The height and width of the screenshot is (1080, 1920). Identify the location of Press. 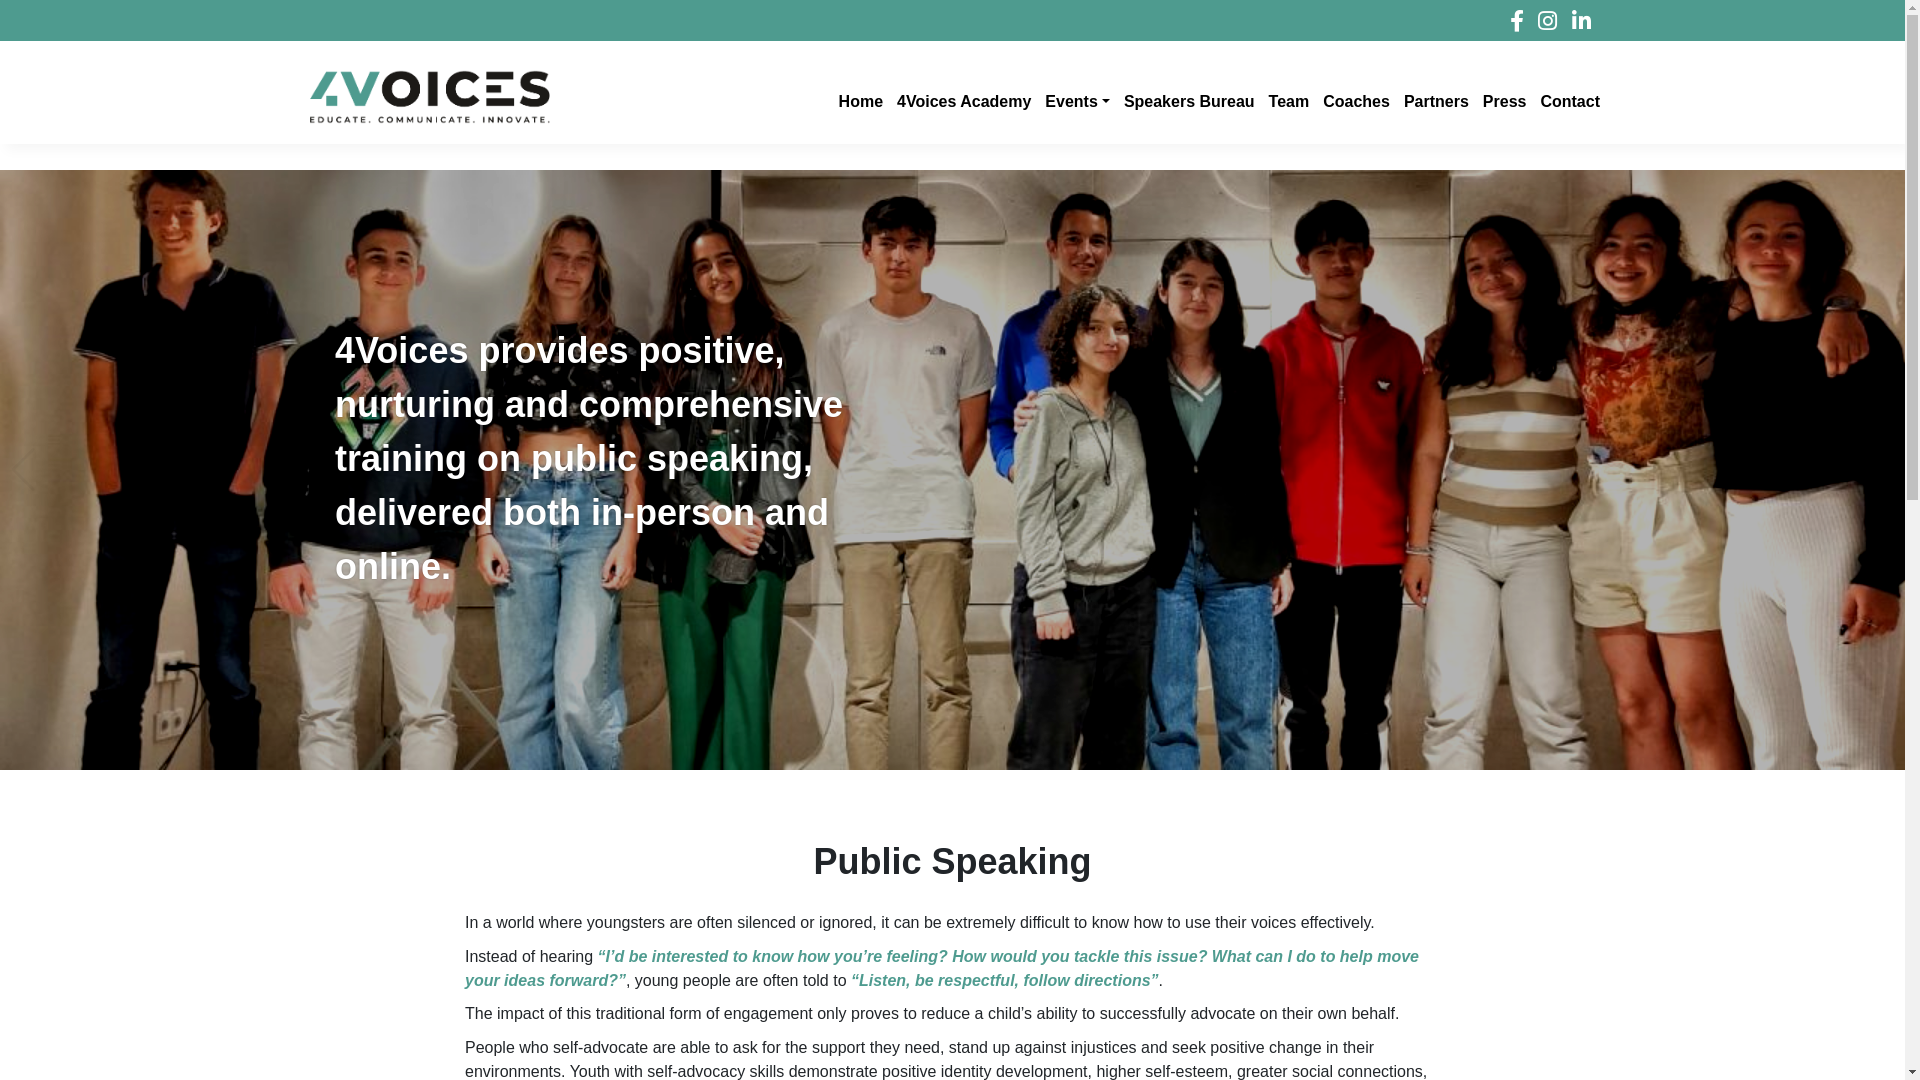
(1503, 98).